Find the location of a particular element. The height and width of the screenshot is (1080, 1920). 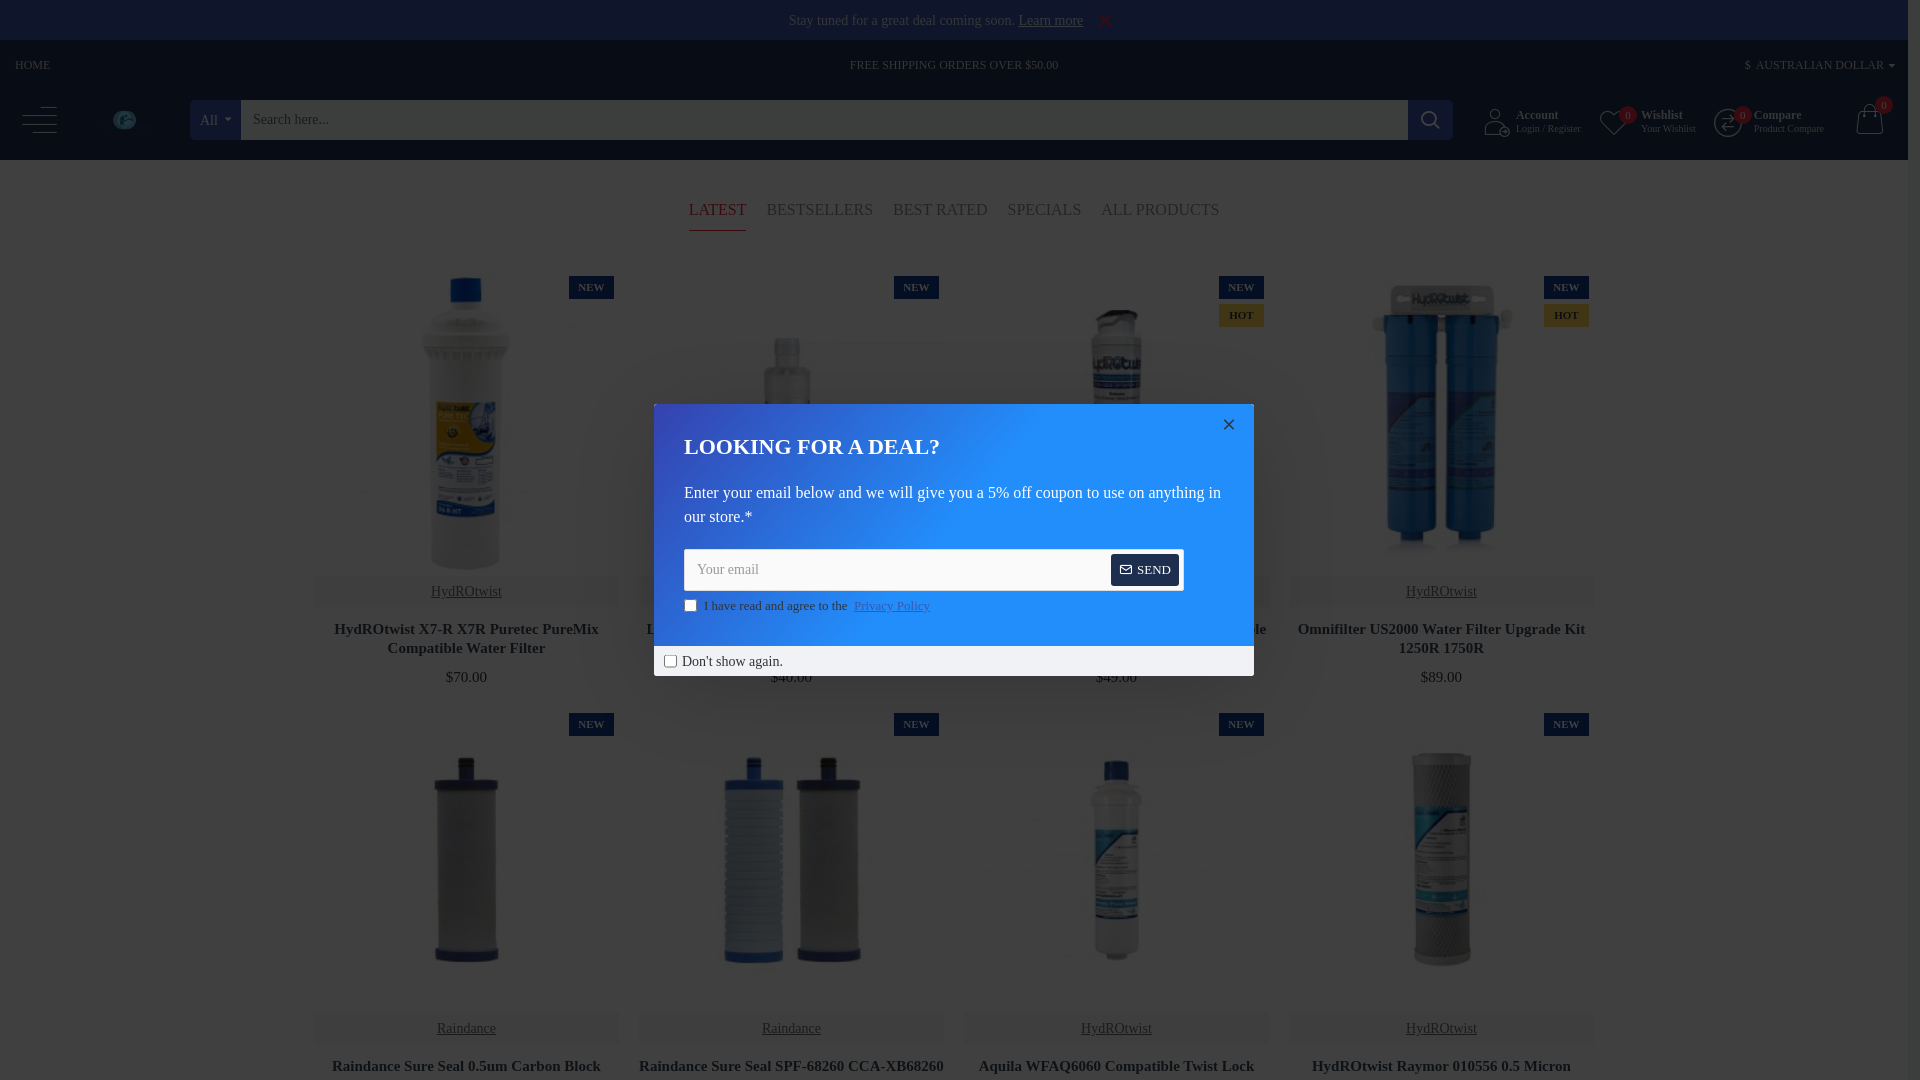

LATEST is located at coordinates (718, 215).